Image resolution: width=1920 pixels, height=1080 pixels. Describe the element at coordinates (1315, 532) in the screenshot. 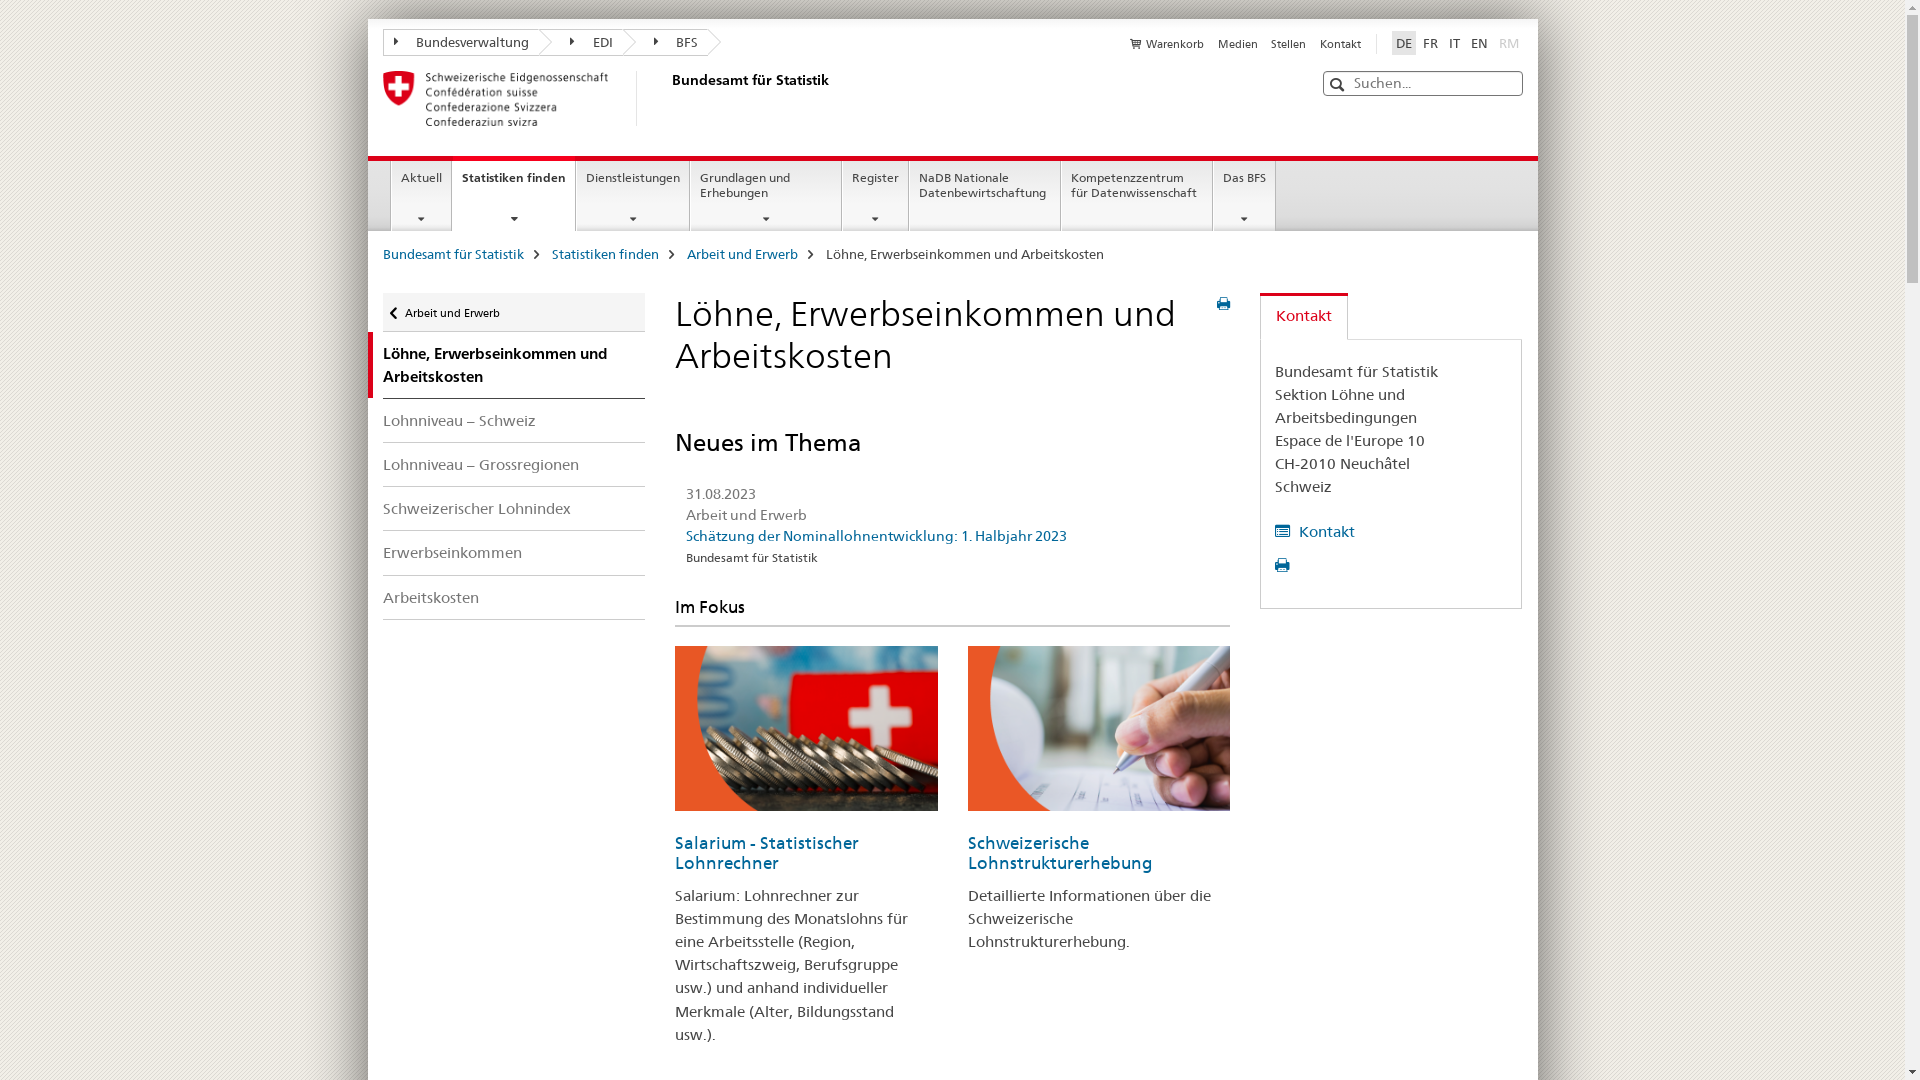

I see `Kontakt` at that location.